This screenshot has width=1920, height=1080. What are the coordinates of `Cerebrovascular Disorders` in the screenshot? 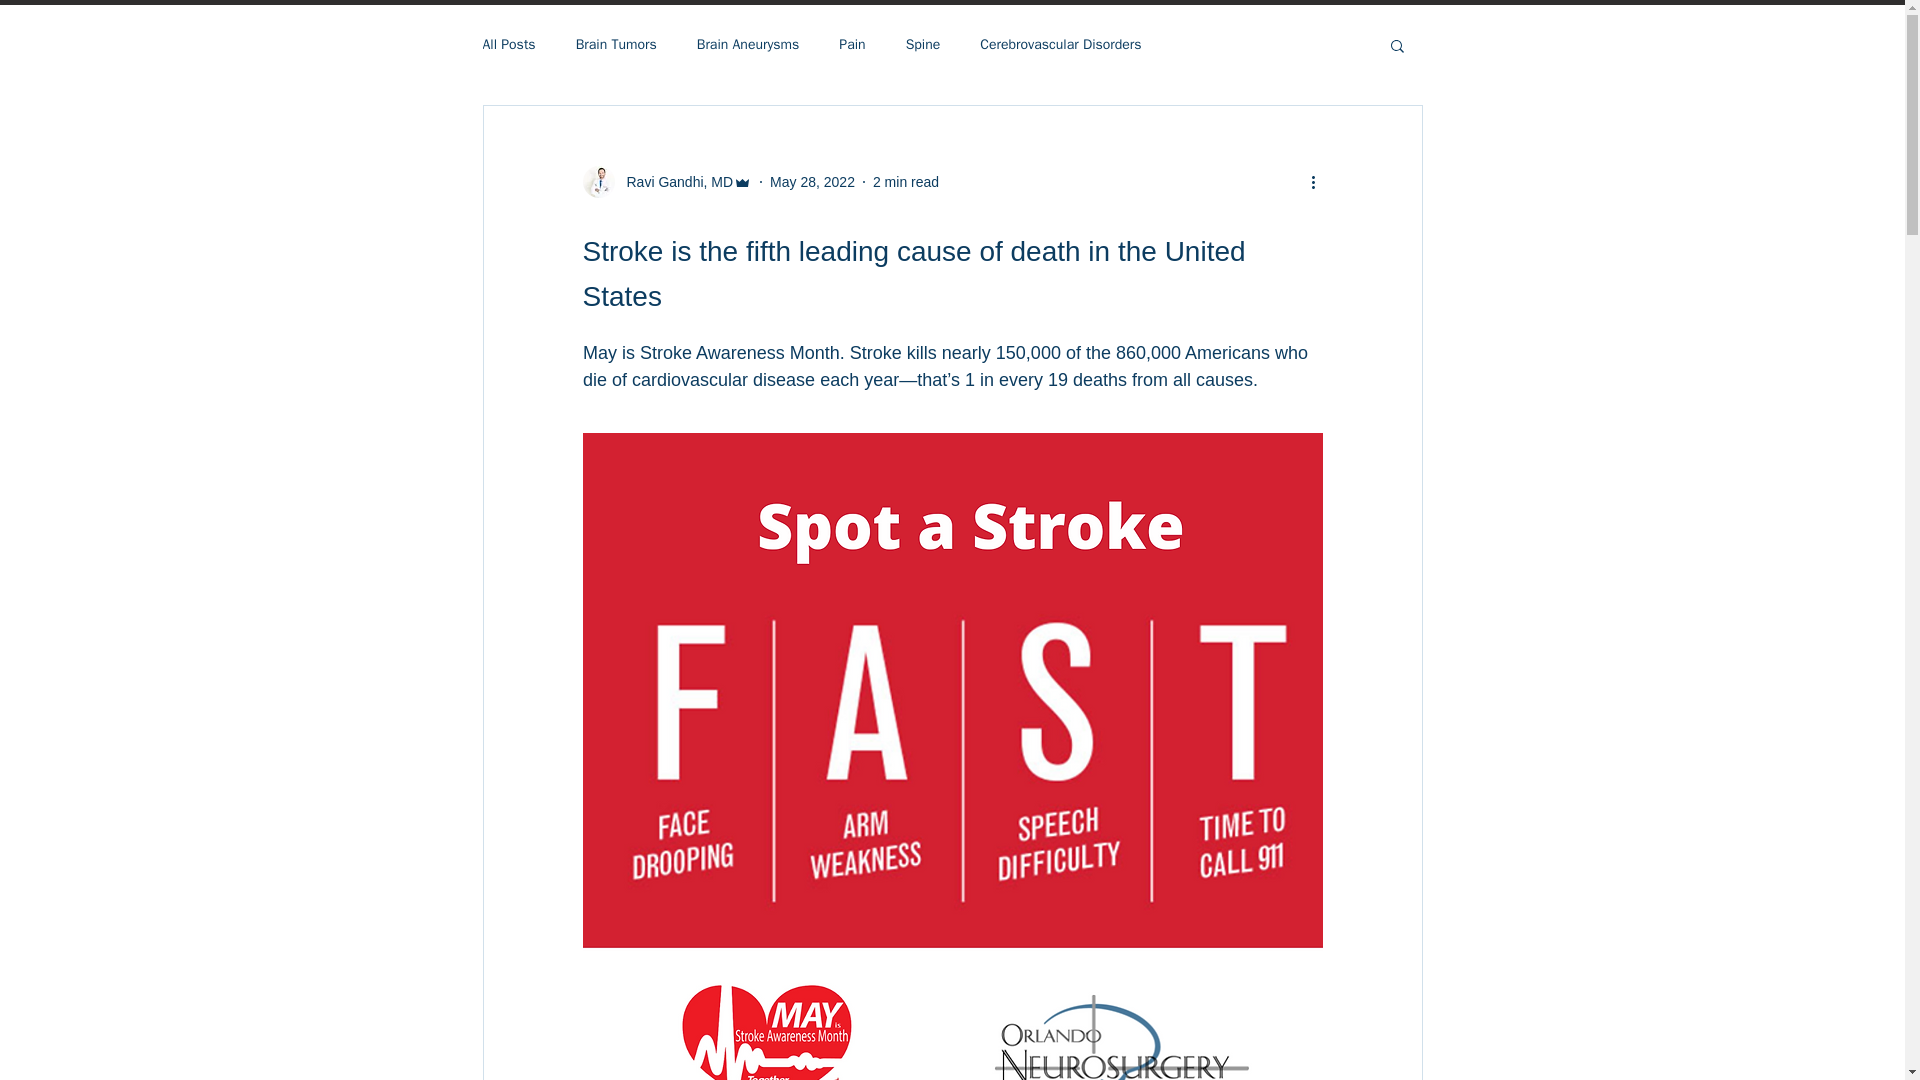 It's located at (1060, 44).